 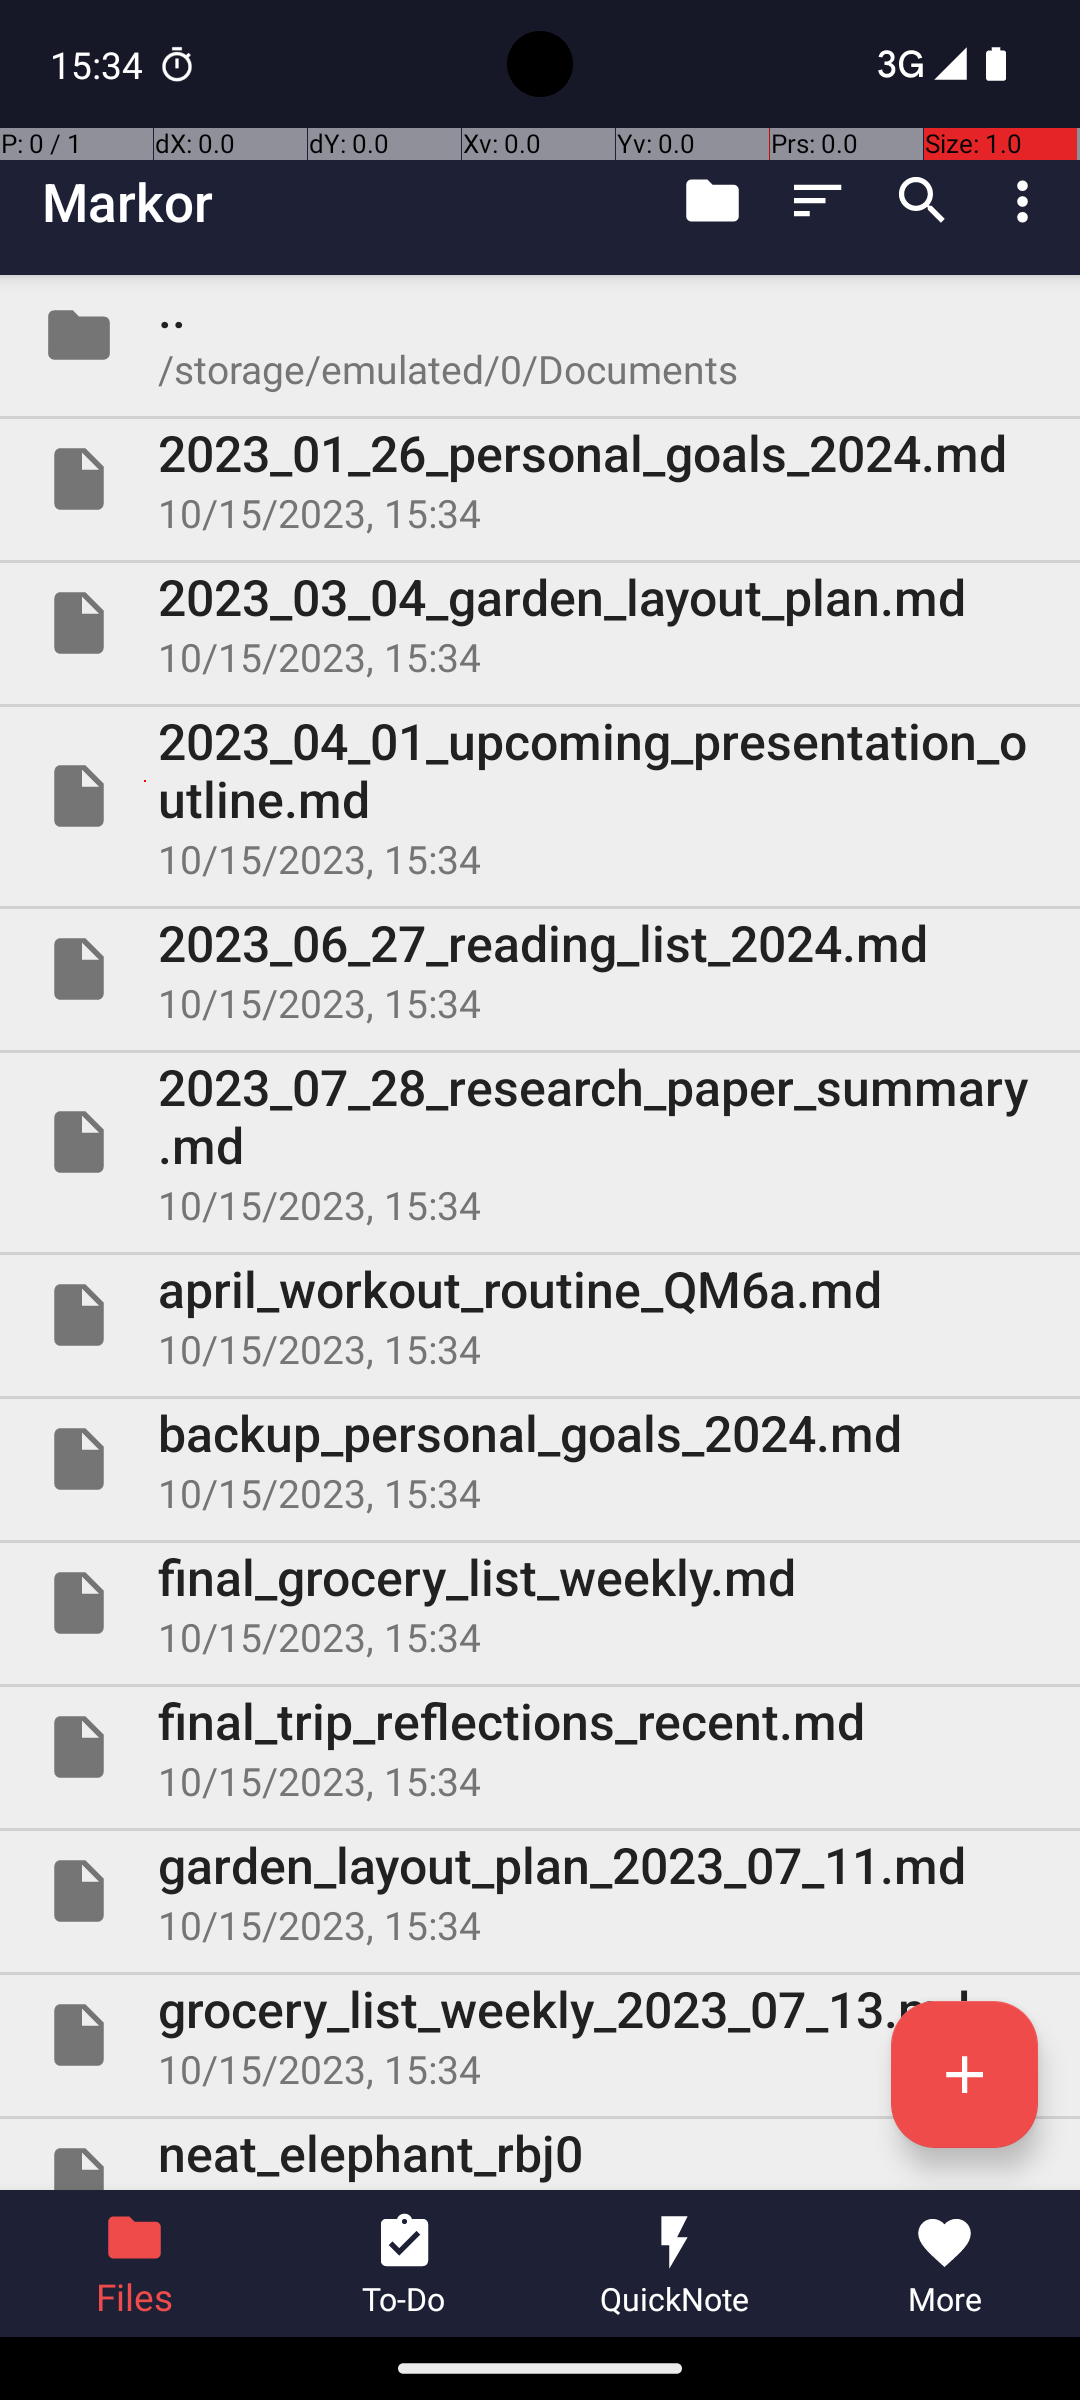 I want to click on File 2023_01_26_personal_goals_2024.md , so click(x=540, y=479).